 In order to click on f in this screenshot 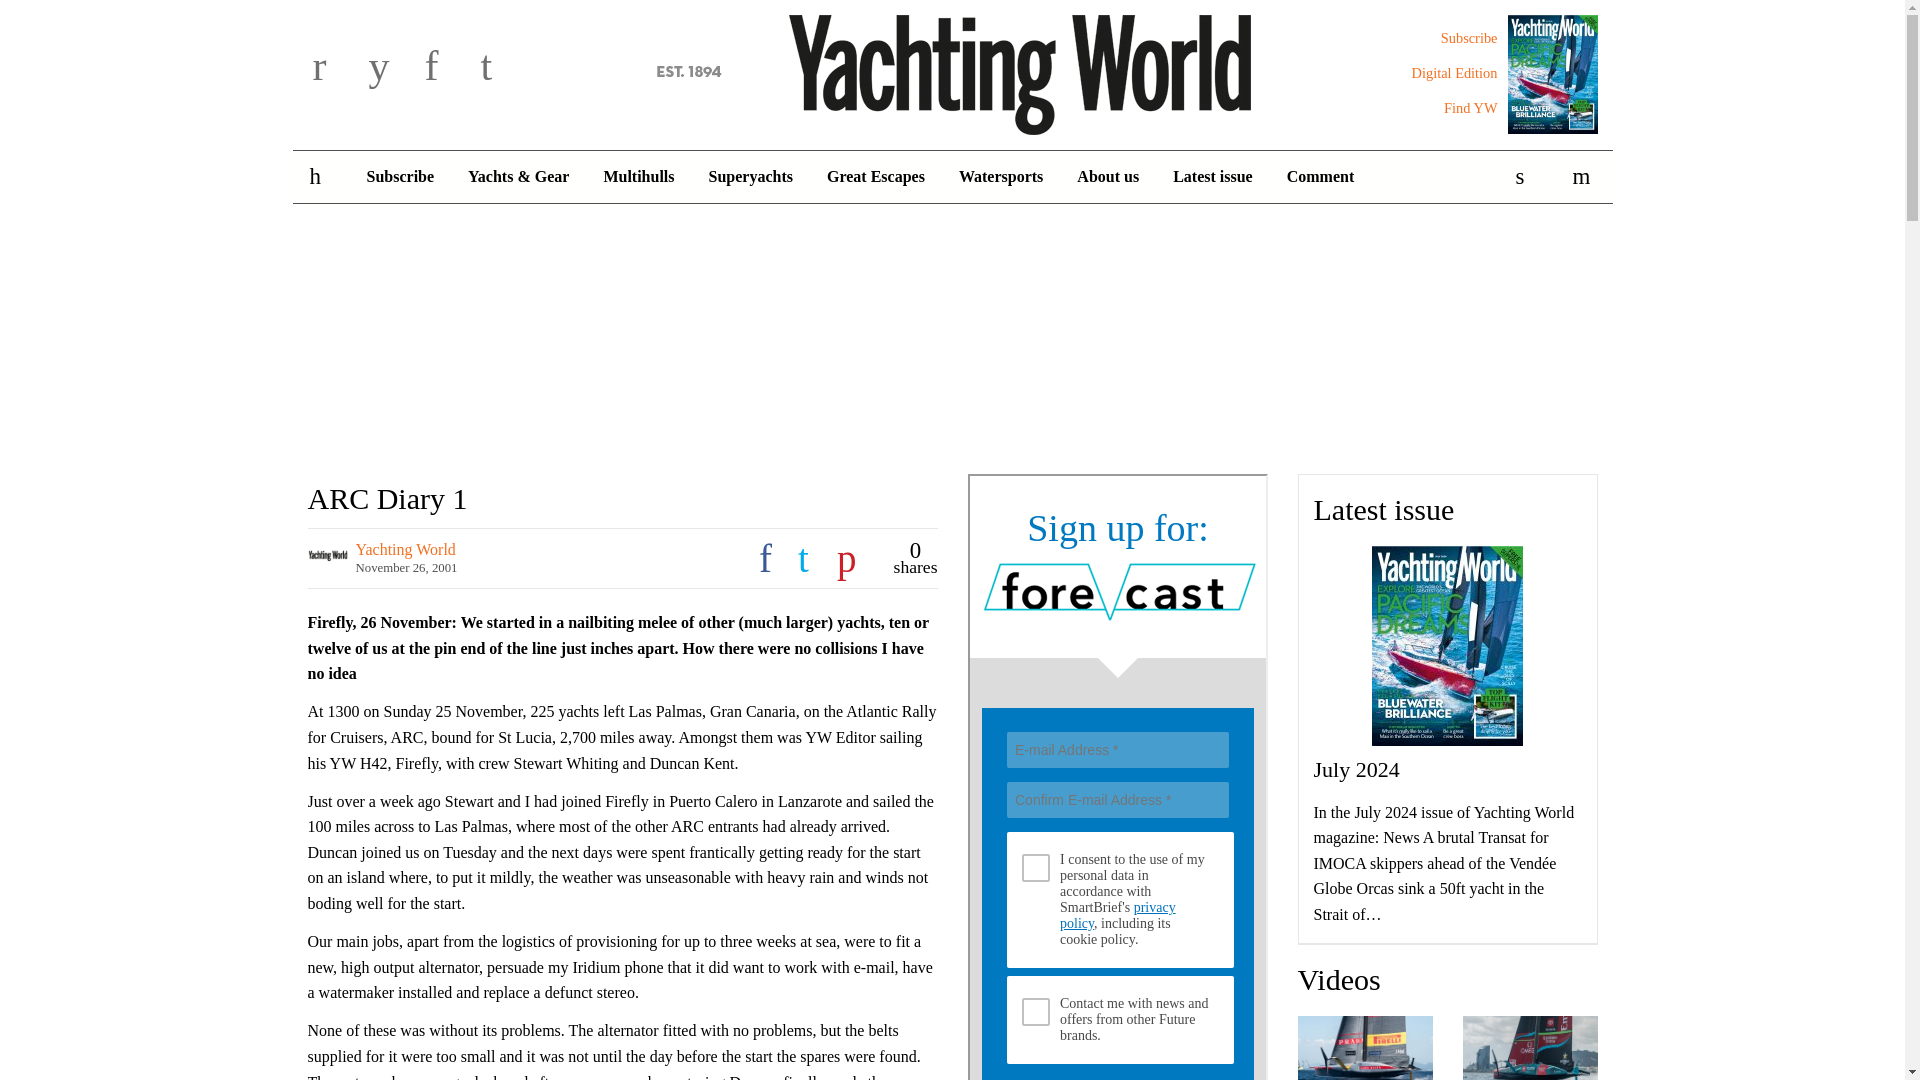, I will do `click(448, 68)`.